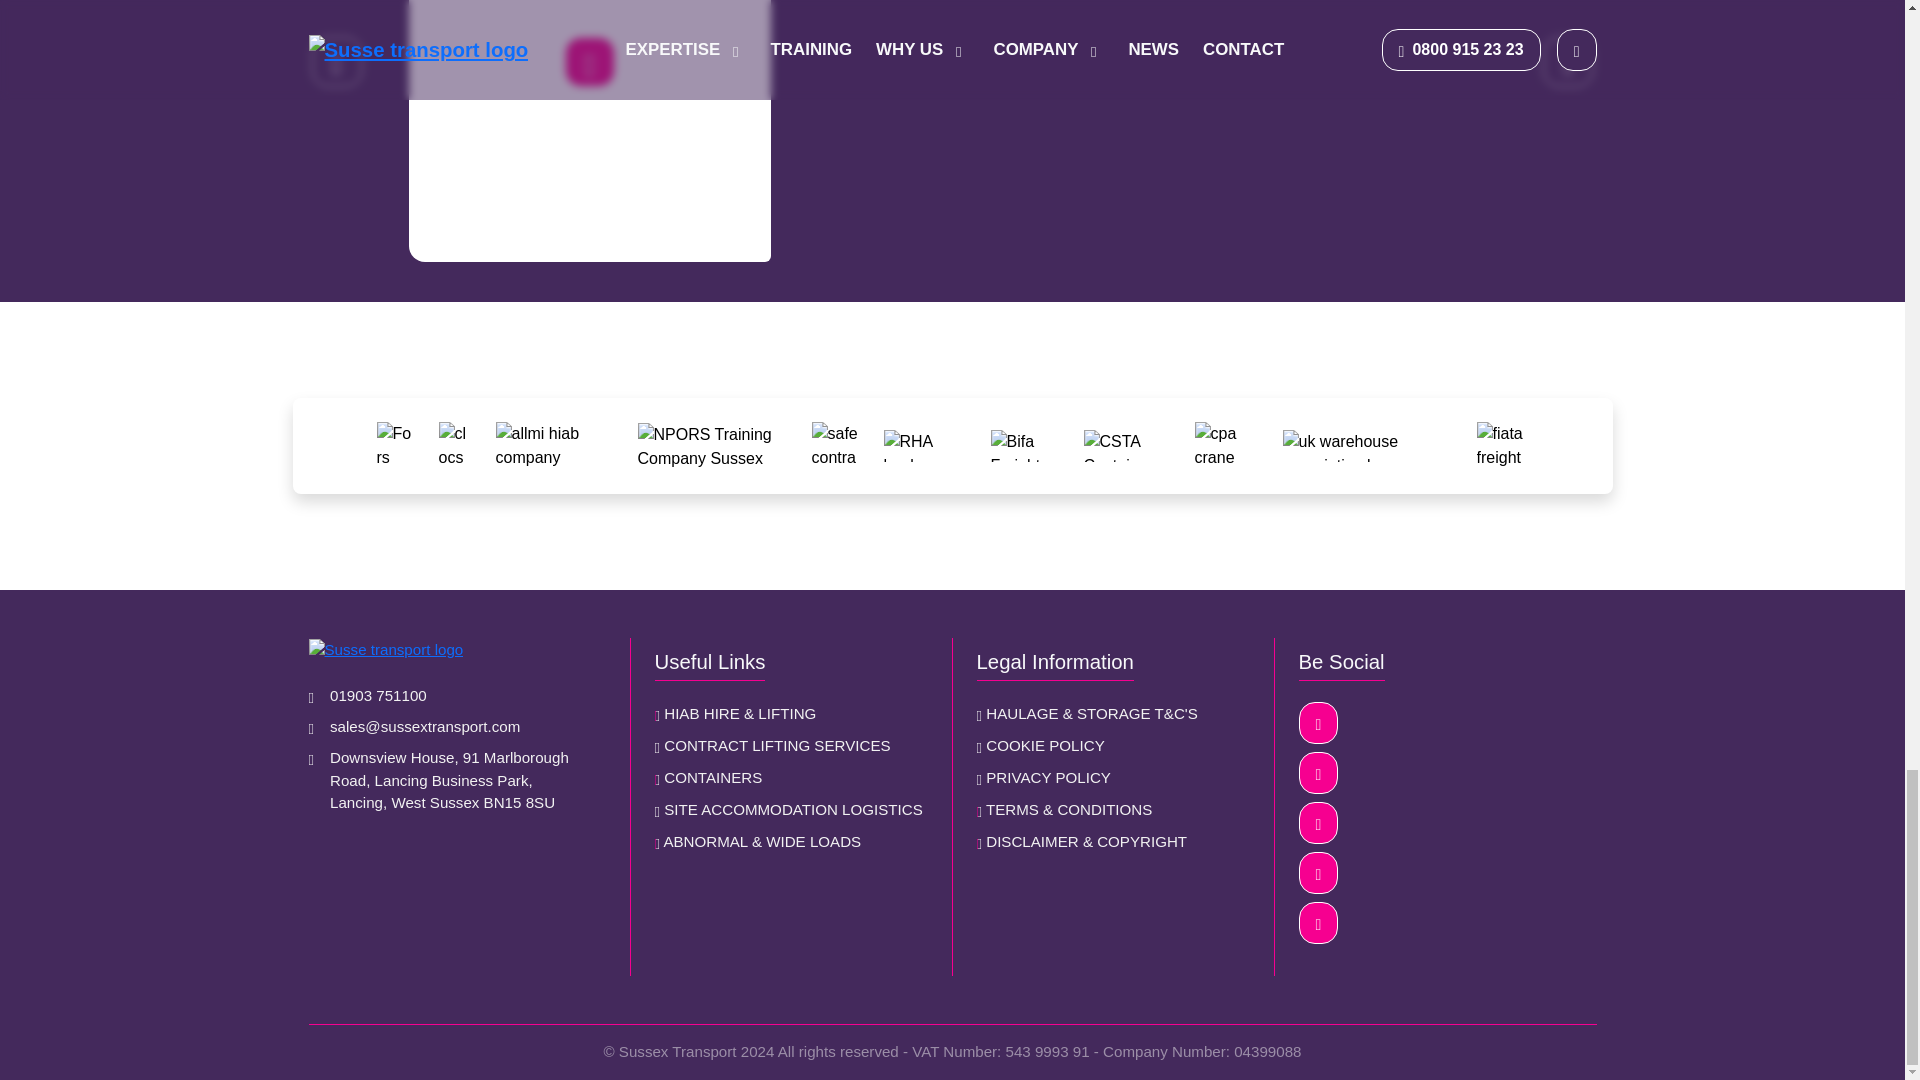 This screenshot has width=1920, height=1080. What do you see at coordinates (456, 649) in the screenshot?
I see `Return Home` at bounding box center [456, 649].